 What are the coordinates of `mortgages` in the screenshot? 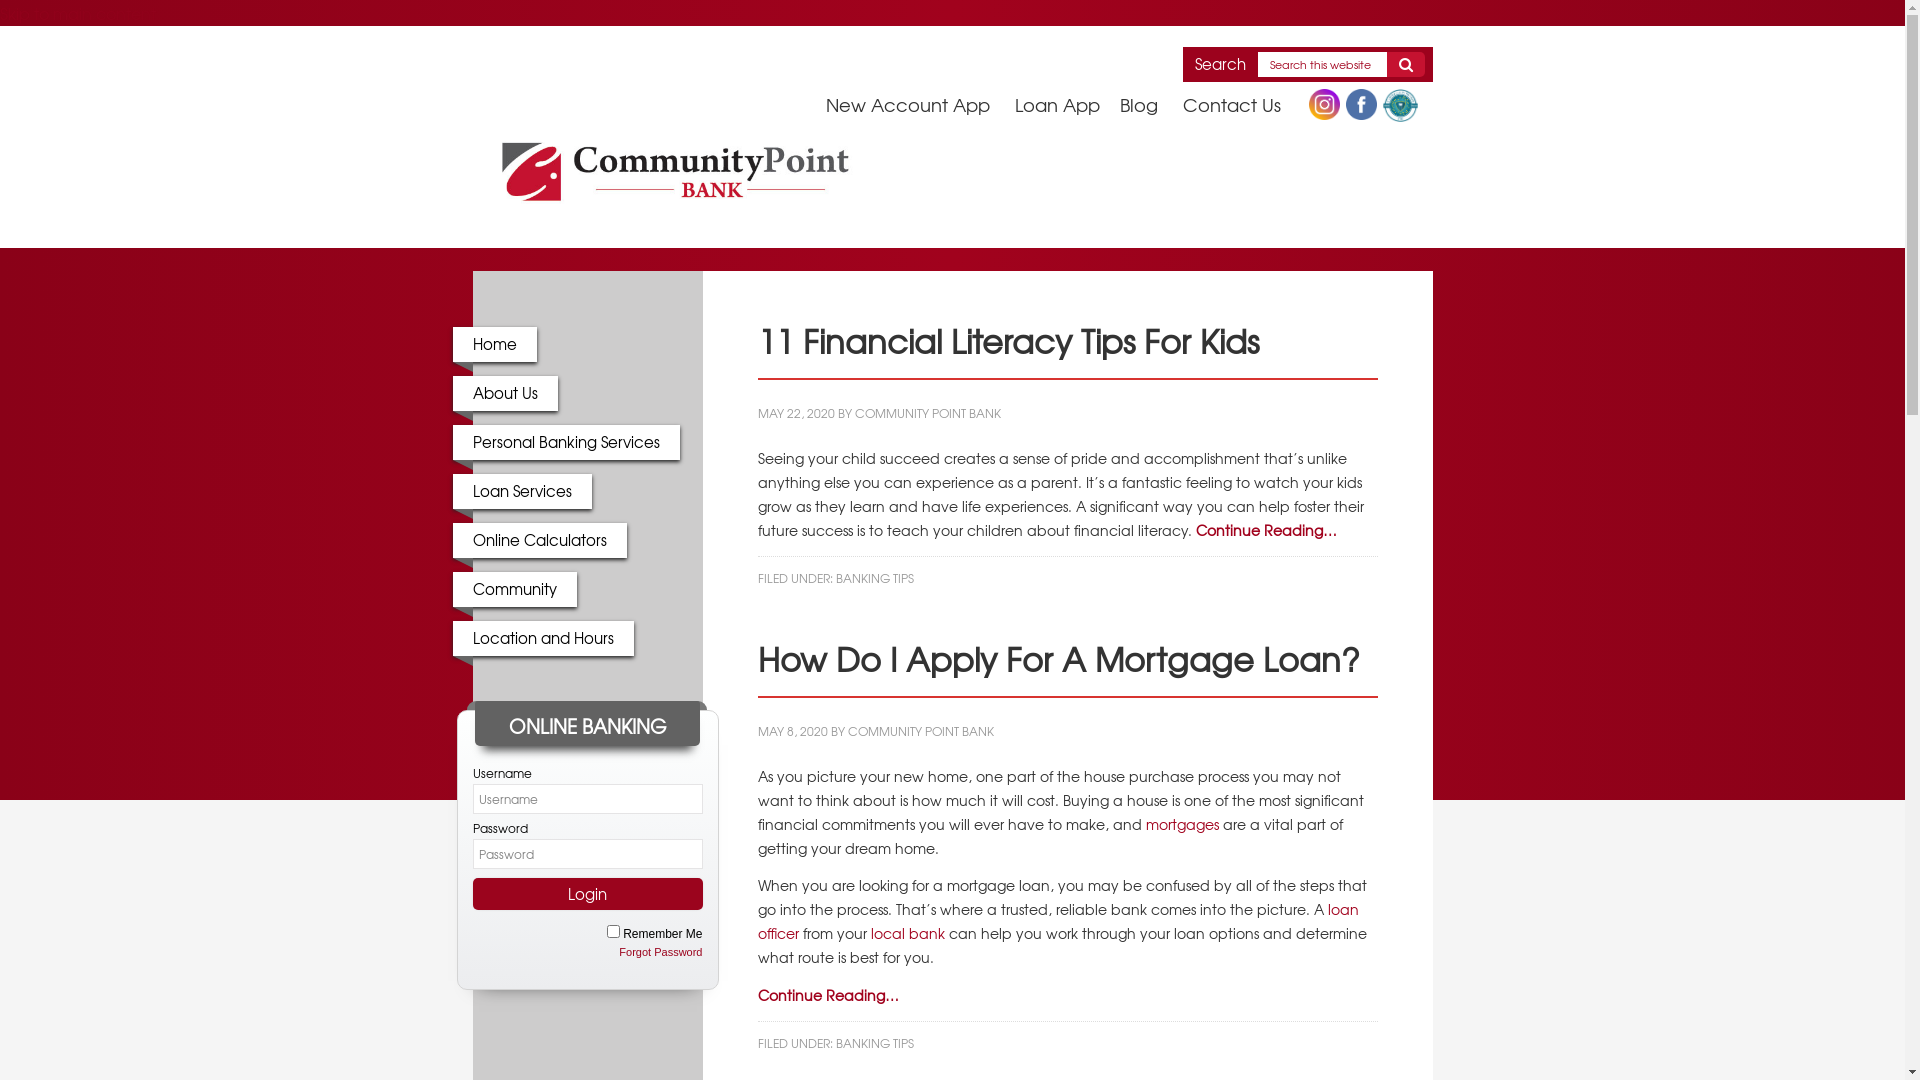 It's located at (1182, 824).